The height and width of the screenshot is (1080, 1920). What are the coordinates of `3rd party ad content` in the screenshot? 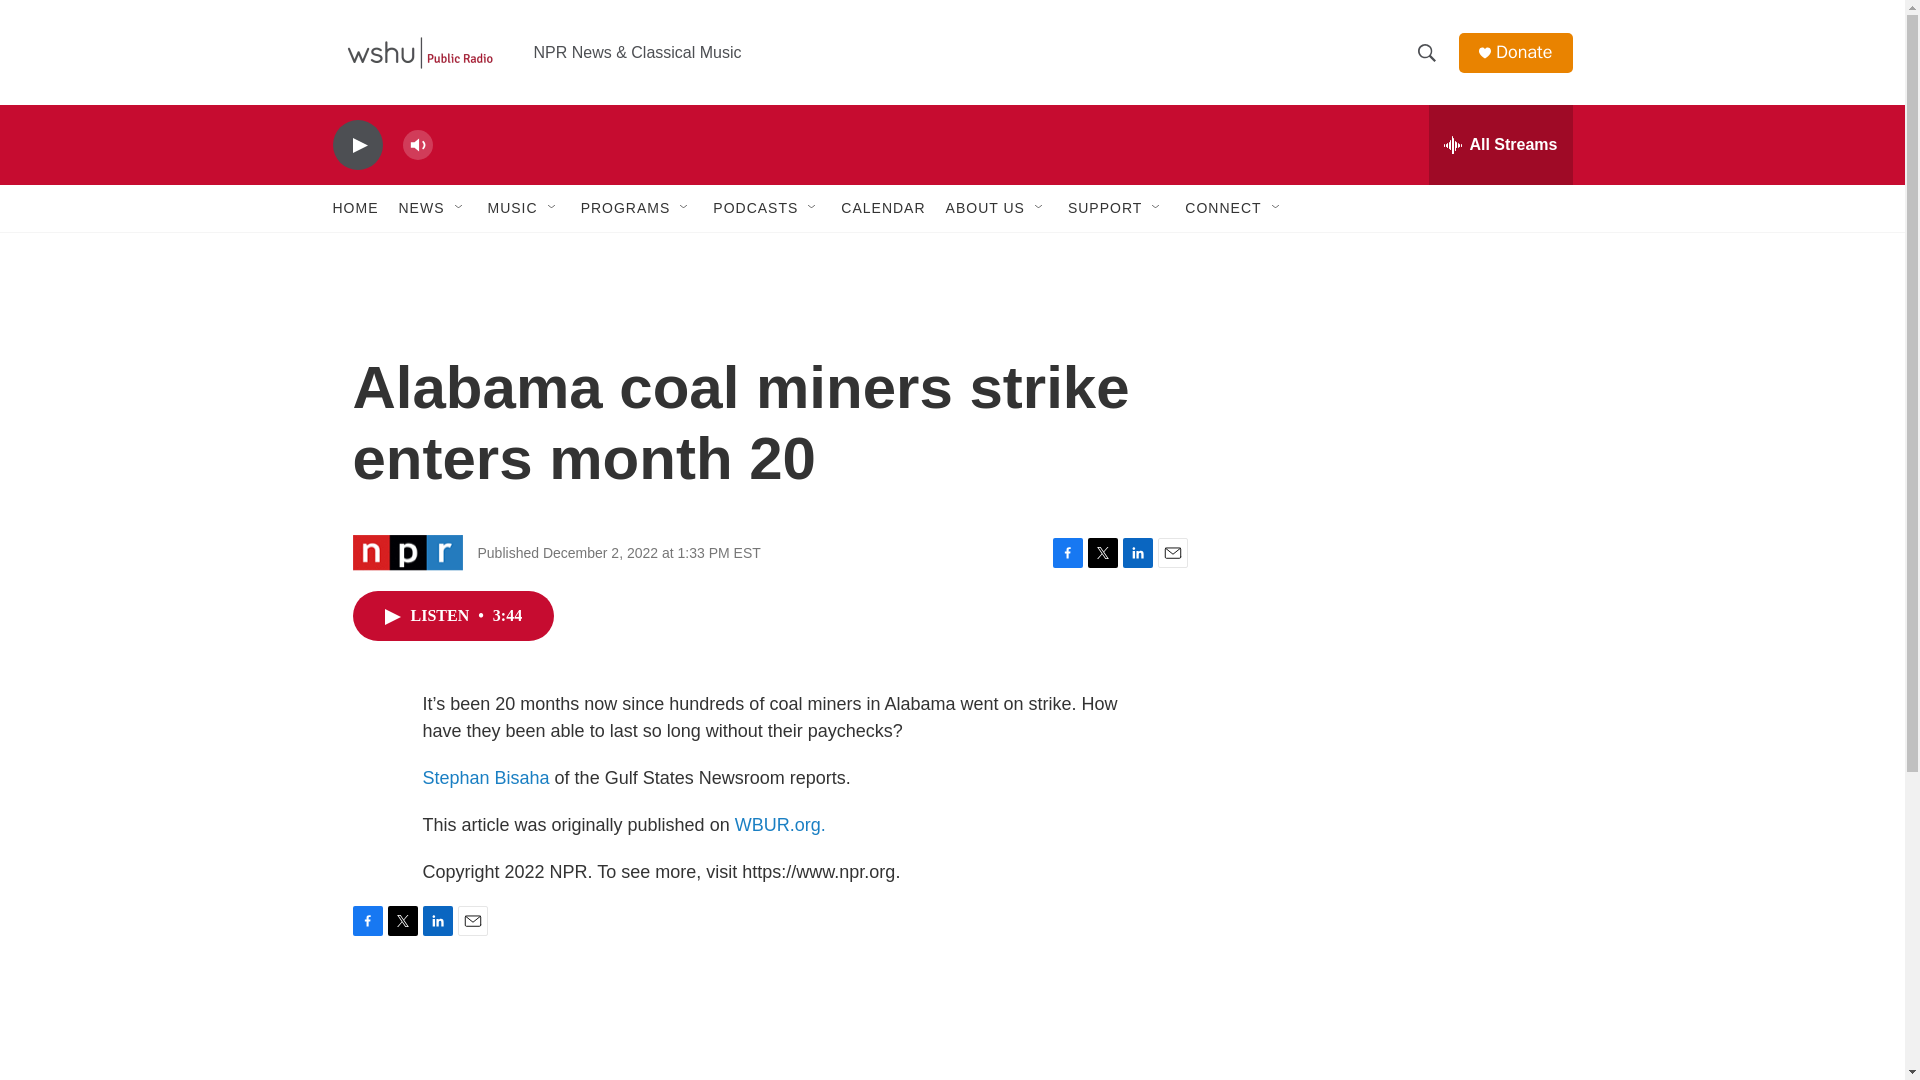 It's located at (1401, 976).